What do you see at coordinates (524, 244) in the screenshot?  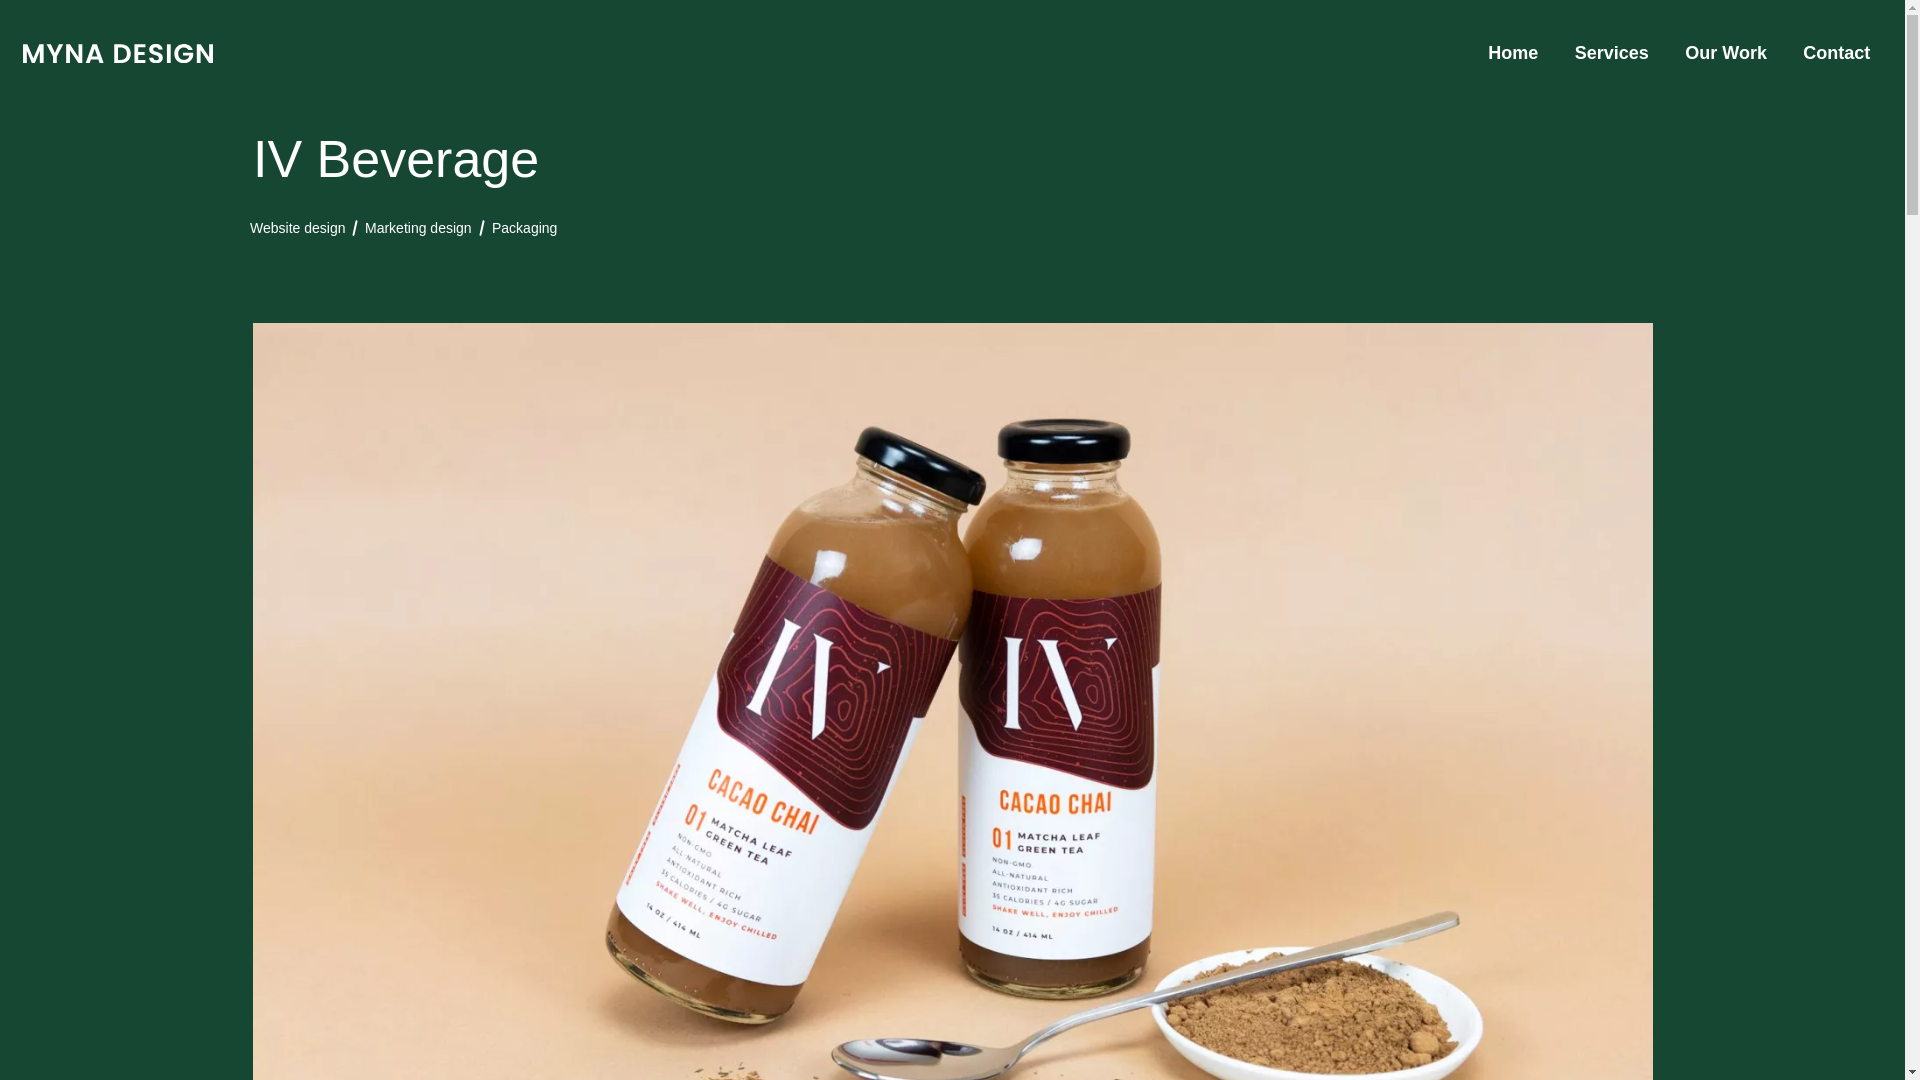 I see `Home` at bounding box center [524, 244].